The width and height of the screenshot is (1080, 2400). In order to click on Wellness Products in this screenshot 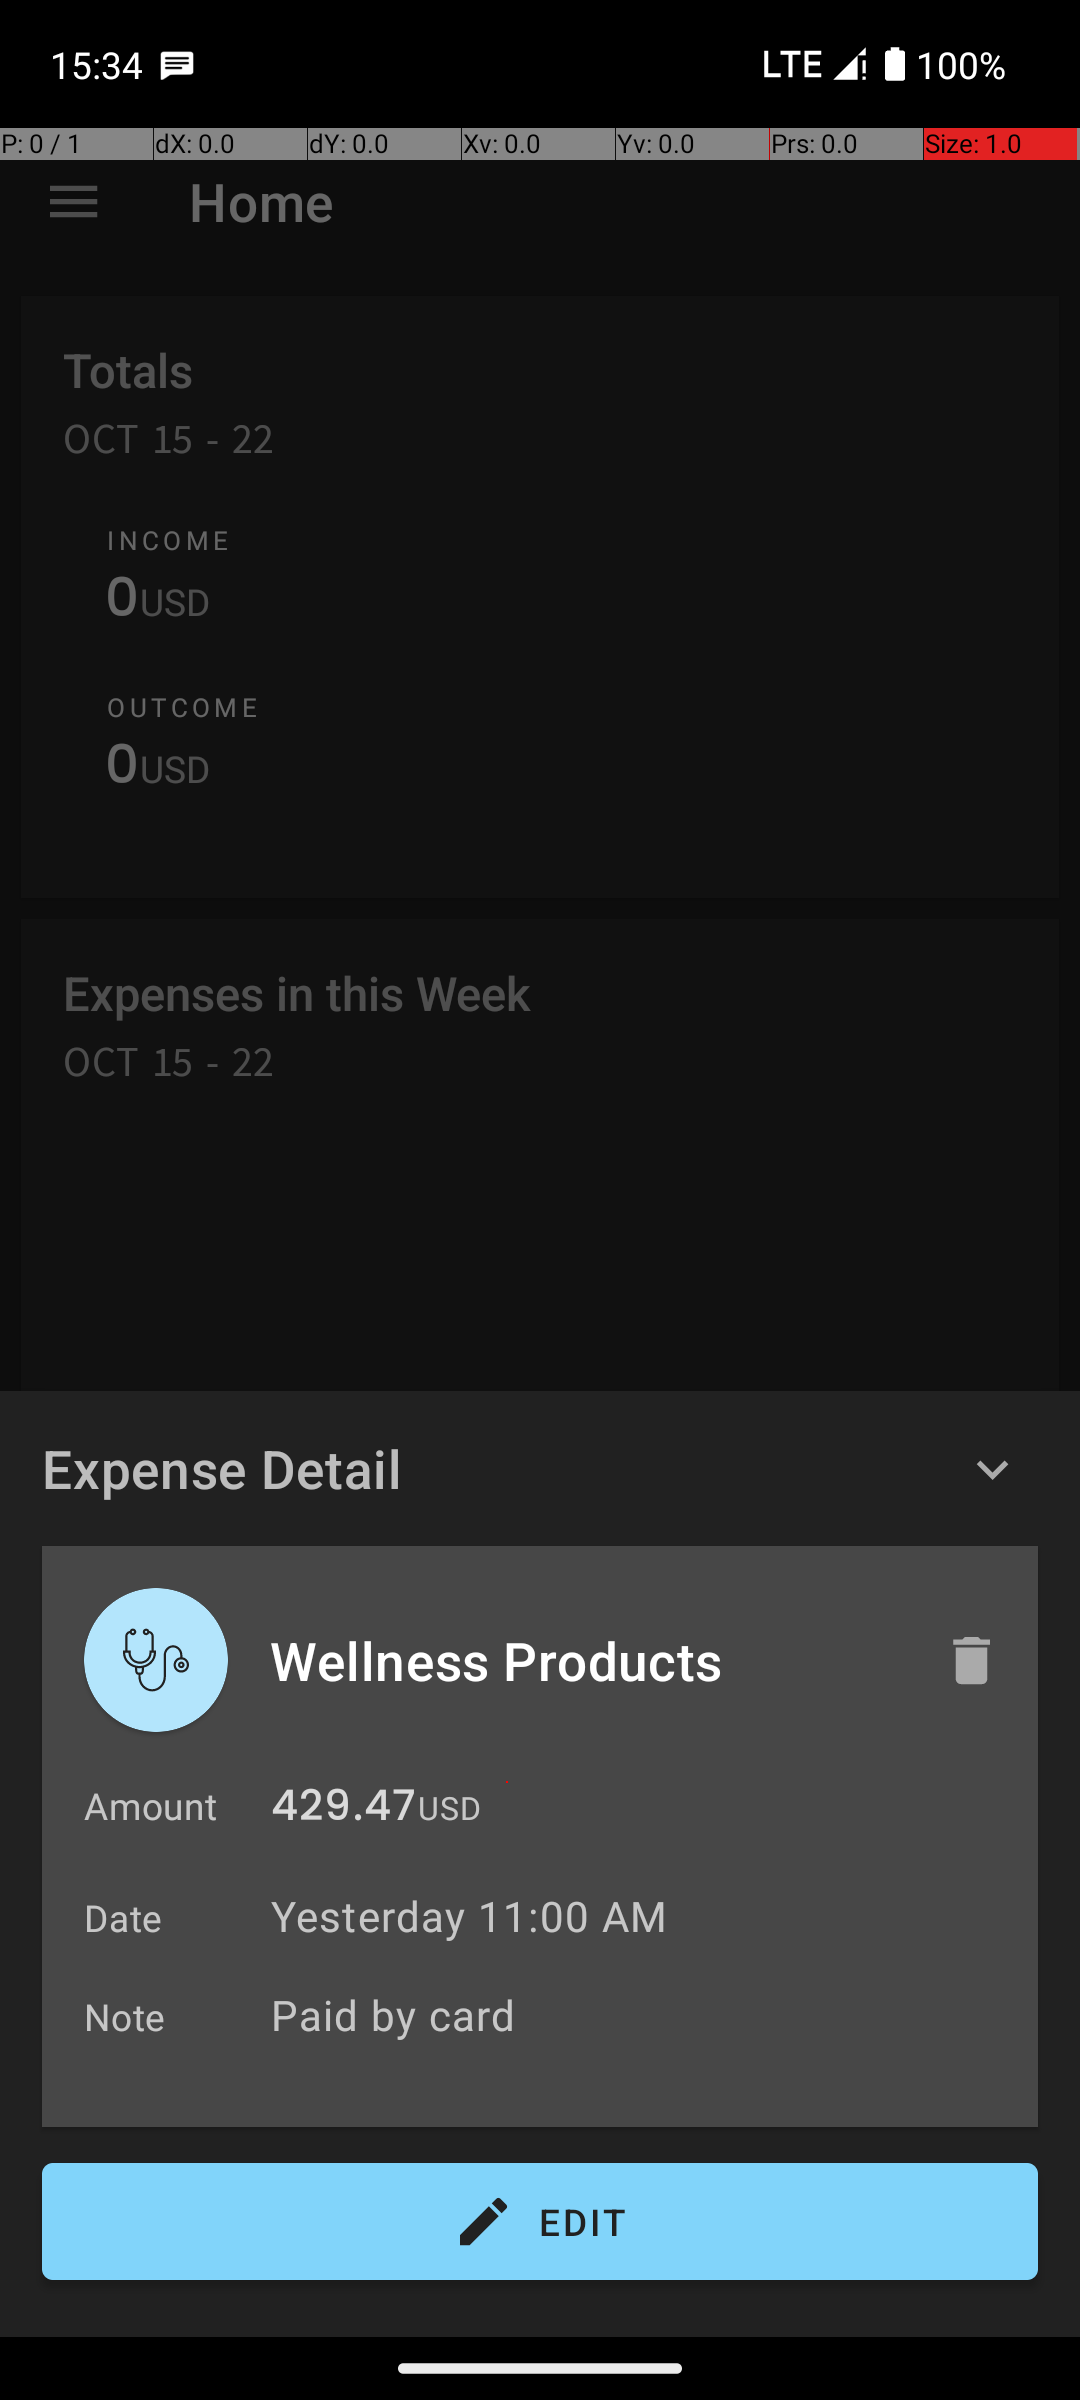, I will do `click(587, 1660)`.